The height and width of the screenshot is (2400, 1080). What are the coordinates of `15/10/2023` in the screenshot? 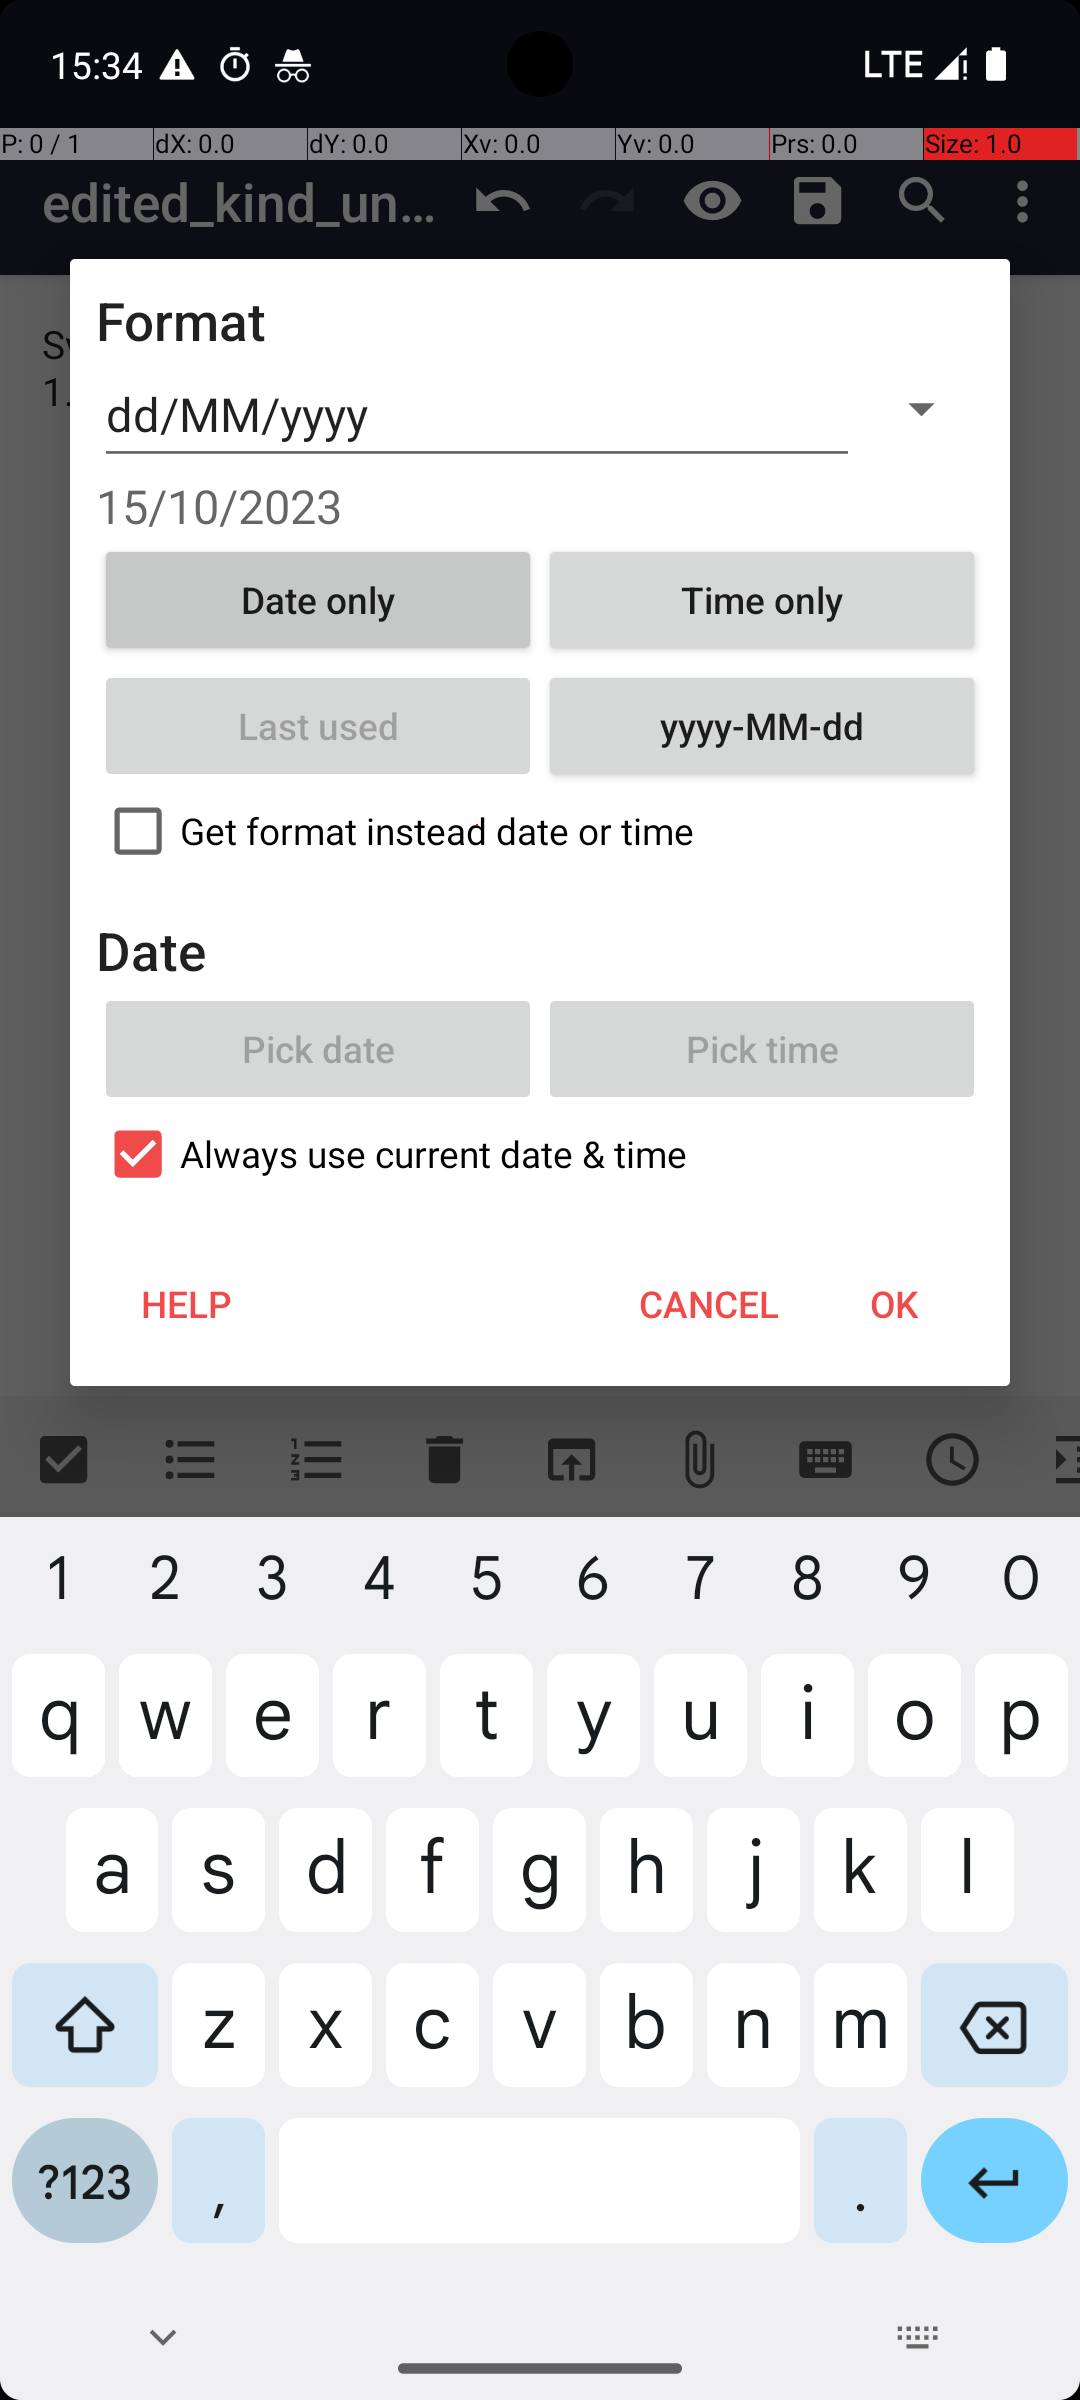 It's located at (540, 506).